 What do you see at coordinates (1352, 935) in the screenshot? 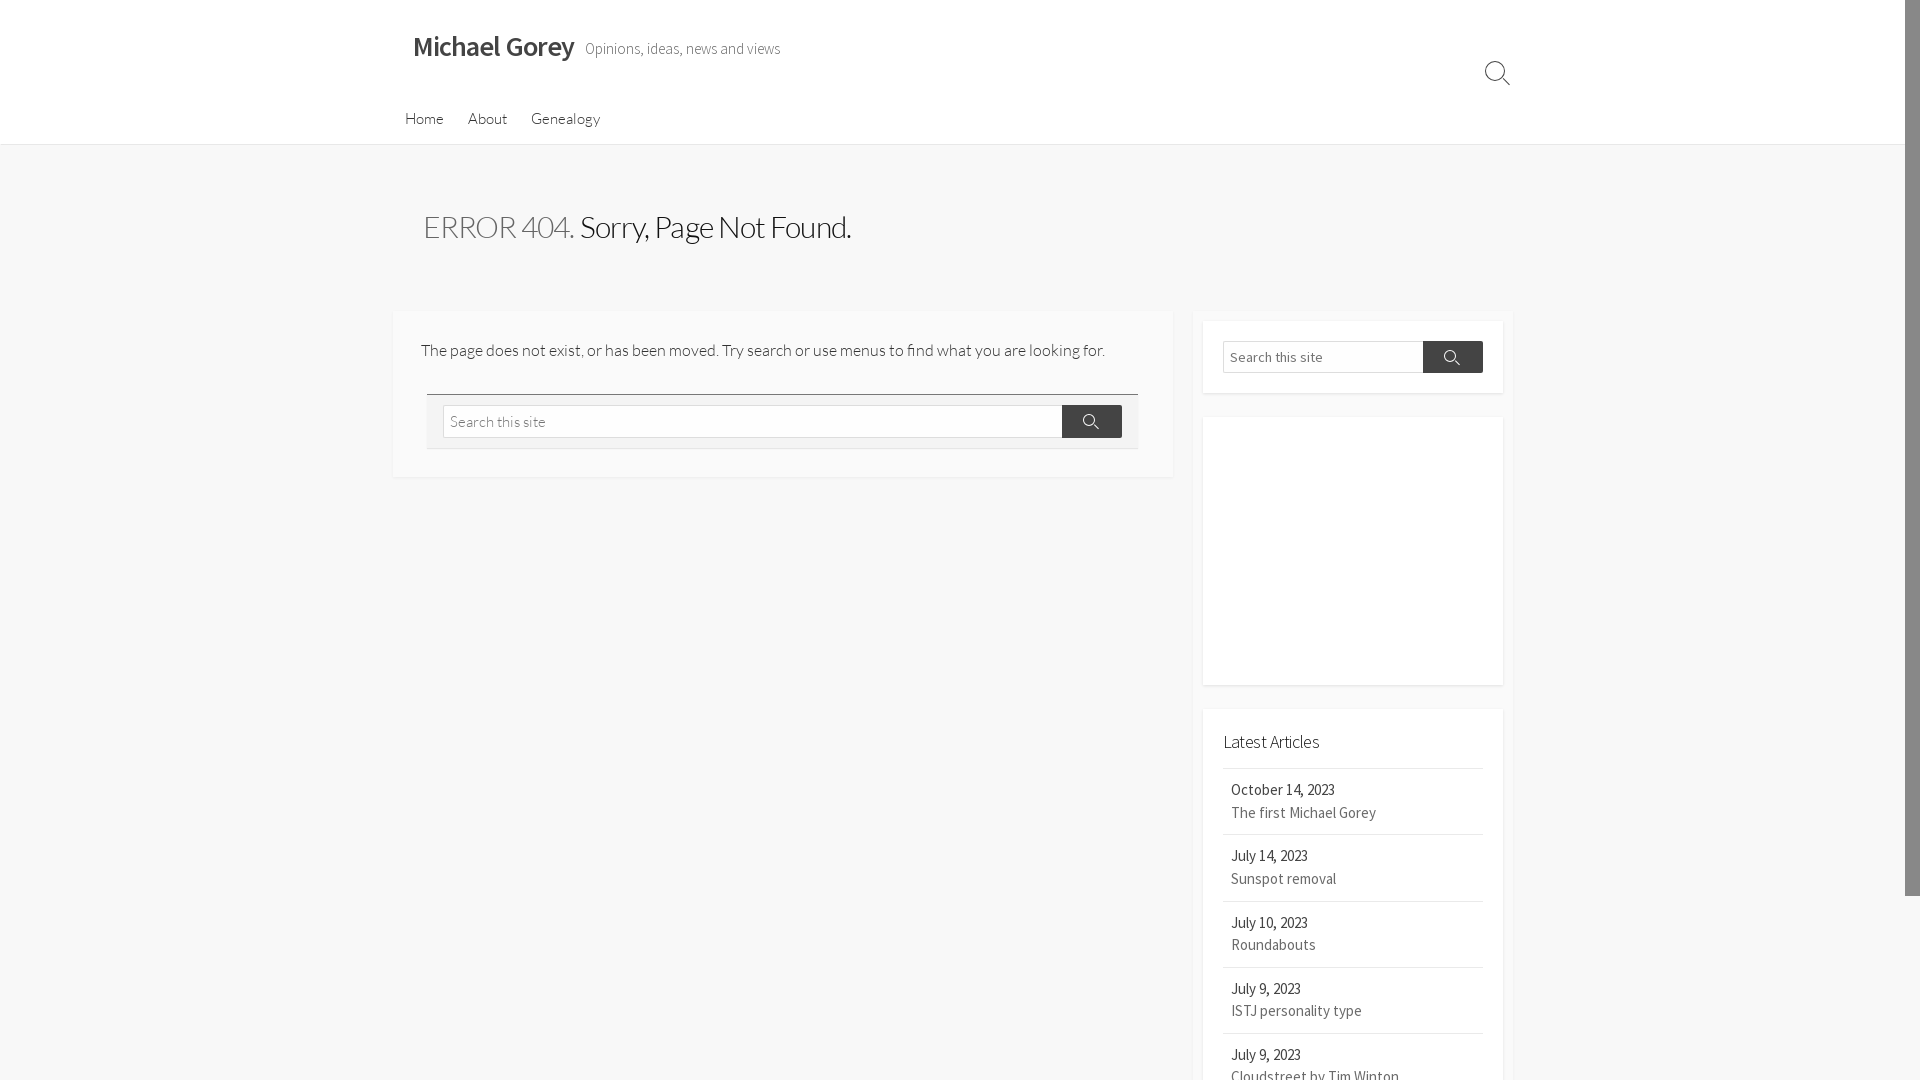
I see `July 10, 2023
Roundabouts` at bounding box center [1352, 935].